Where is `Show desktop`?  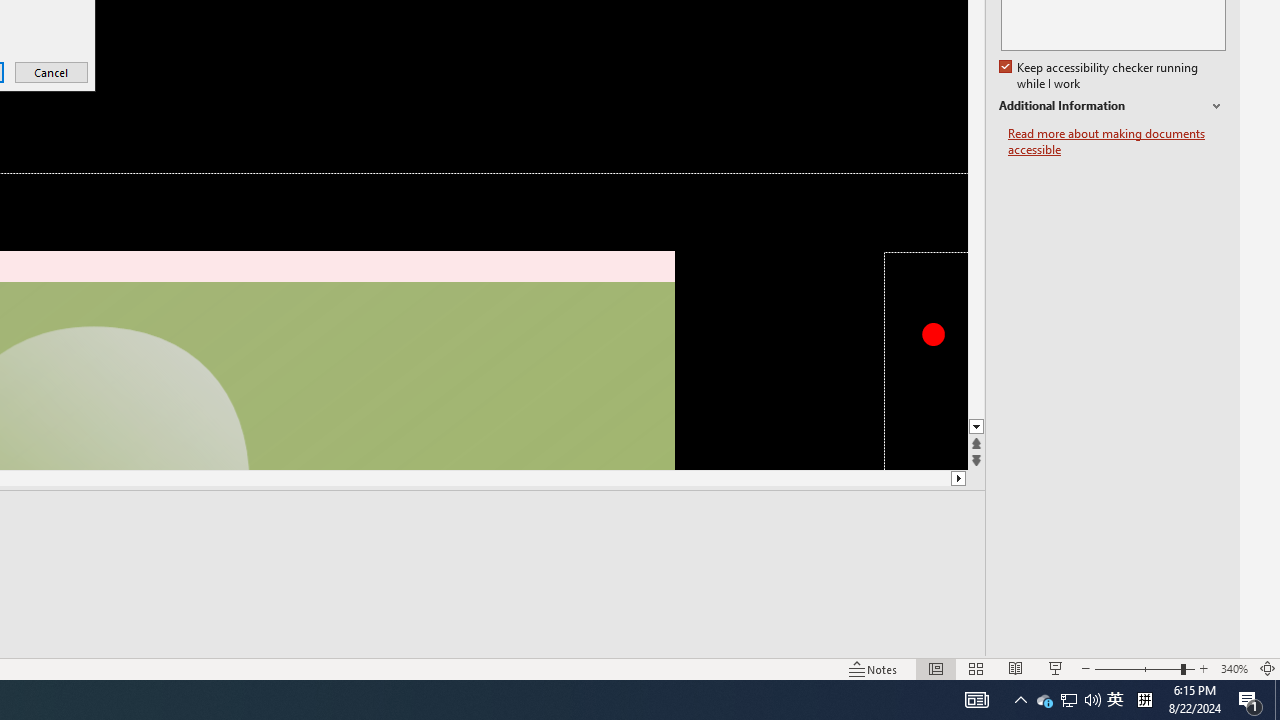
Show desktop is located at coordinates (1277, 700).